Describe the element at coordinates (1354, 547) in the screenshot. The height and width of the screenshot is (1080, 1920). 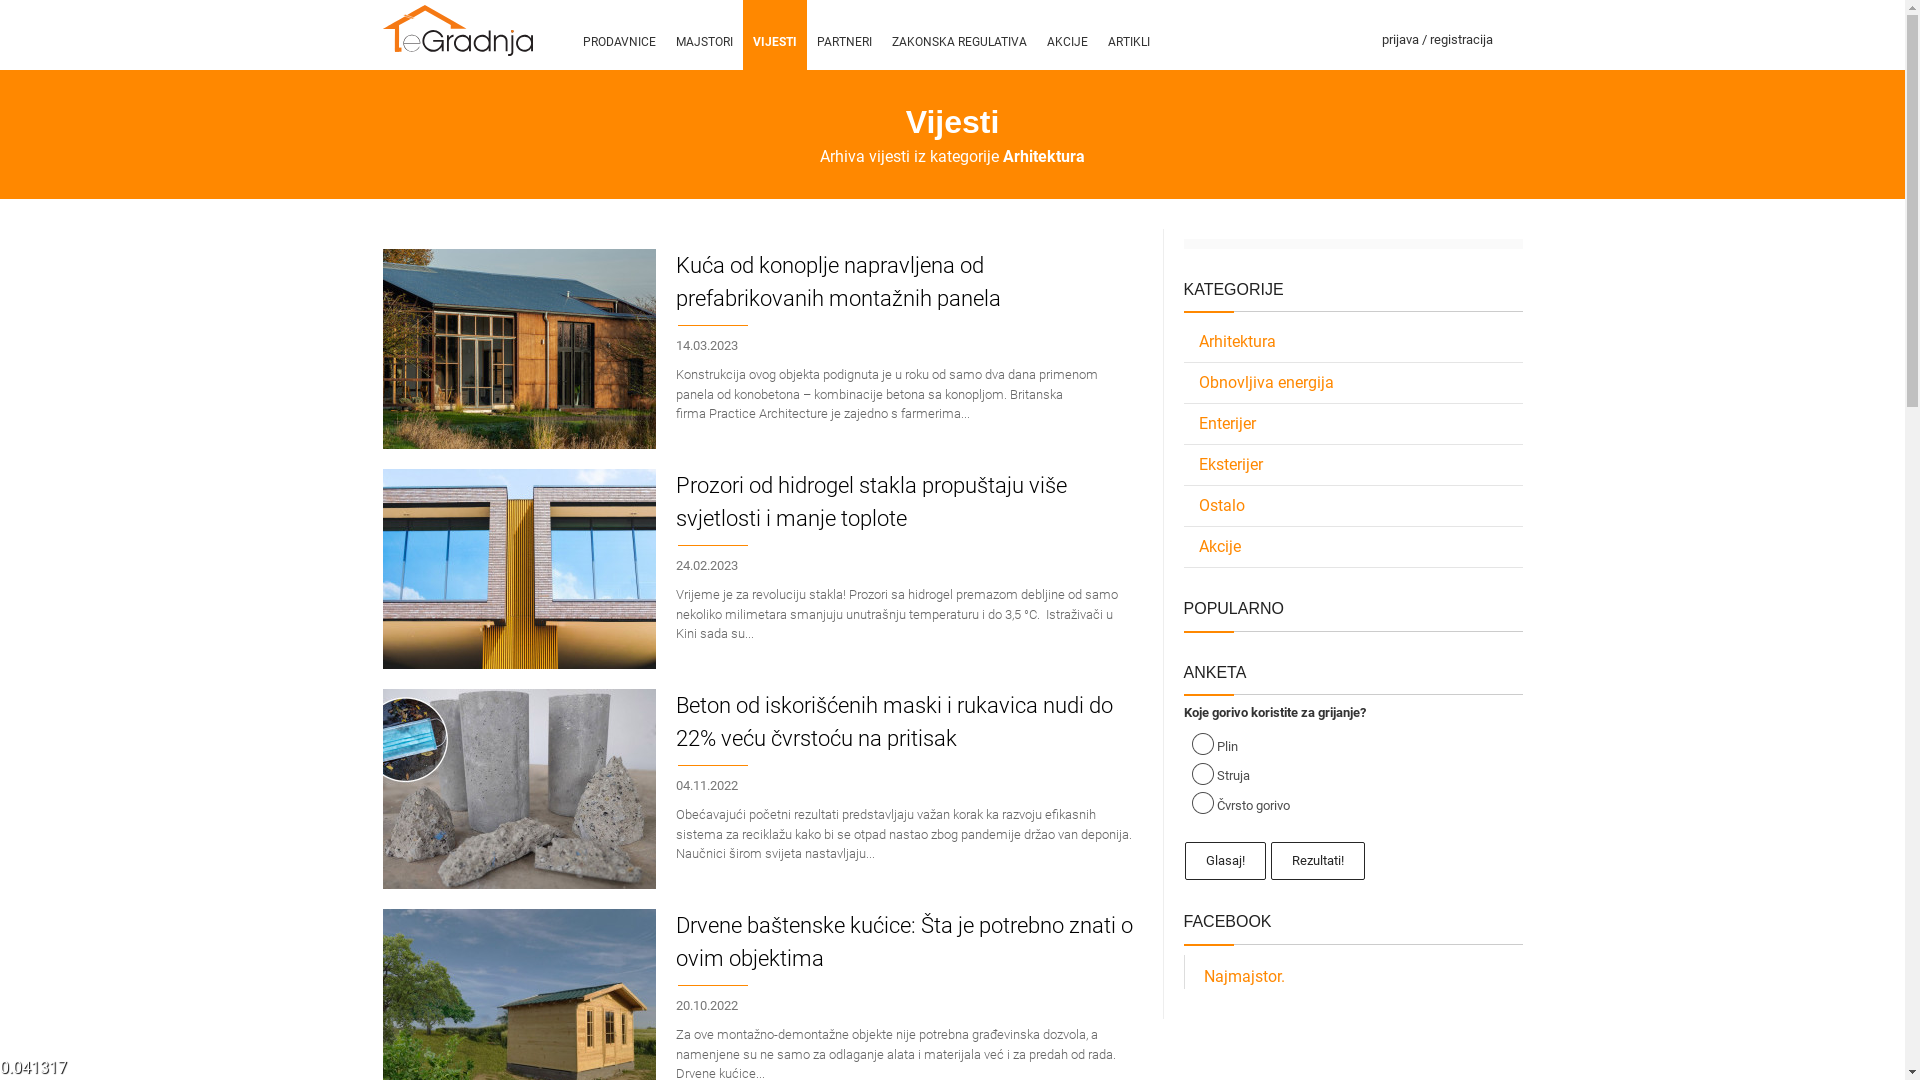
I see `Akcije` at that location.